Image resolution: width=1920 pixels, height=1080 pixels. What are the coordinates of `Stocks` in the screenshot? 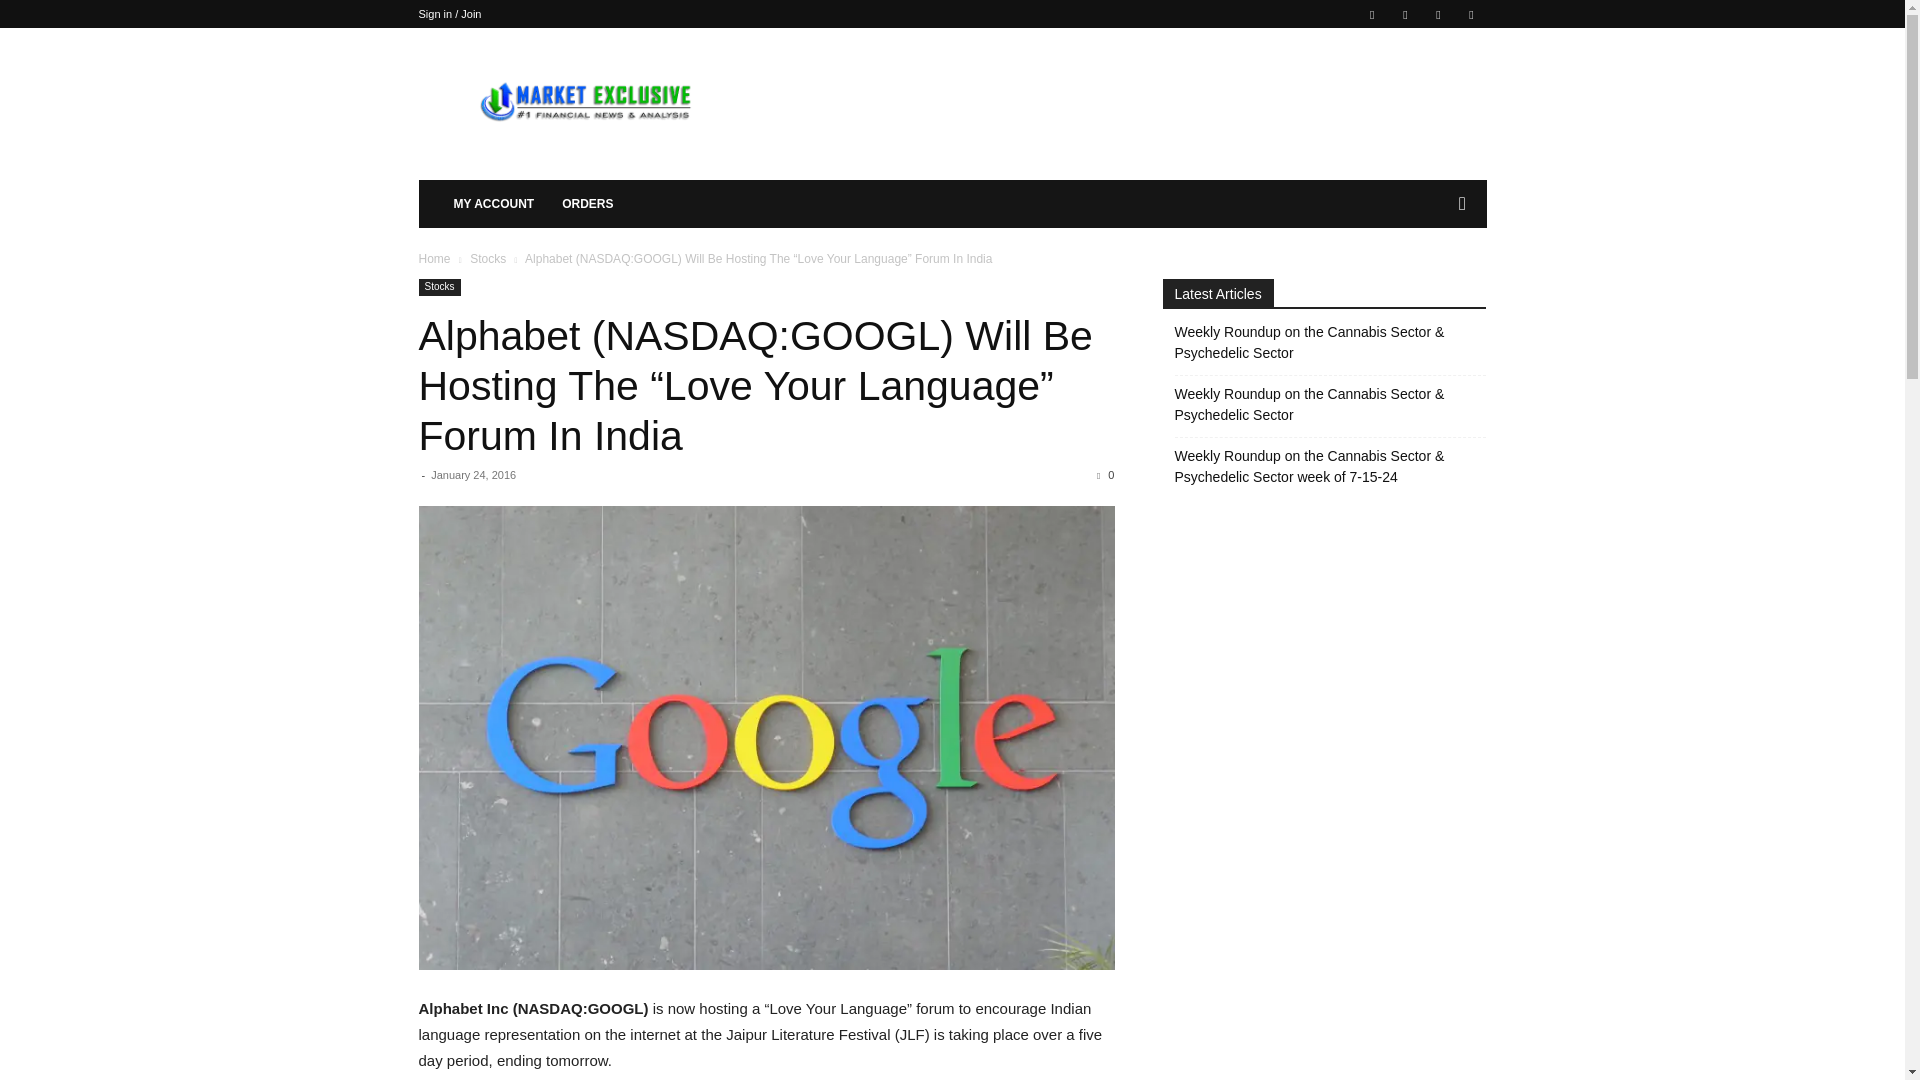 It's located at (439, 286).